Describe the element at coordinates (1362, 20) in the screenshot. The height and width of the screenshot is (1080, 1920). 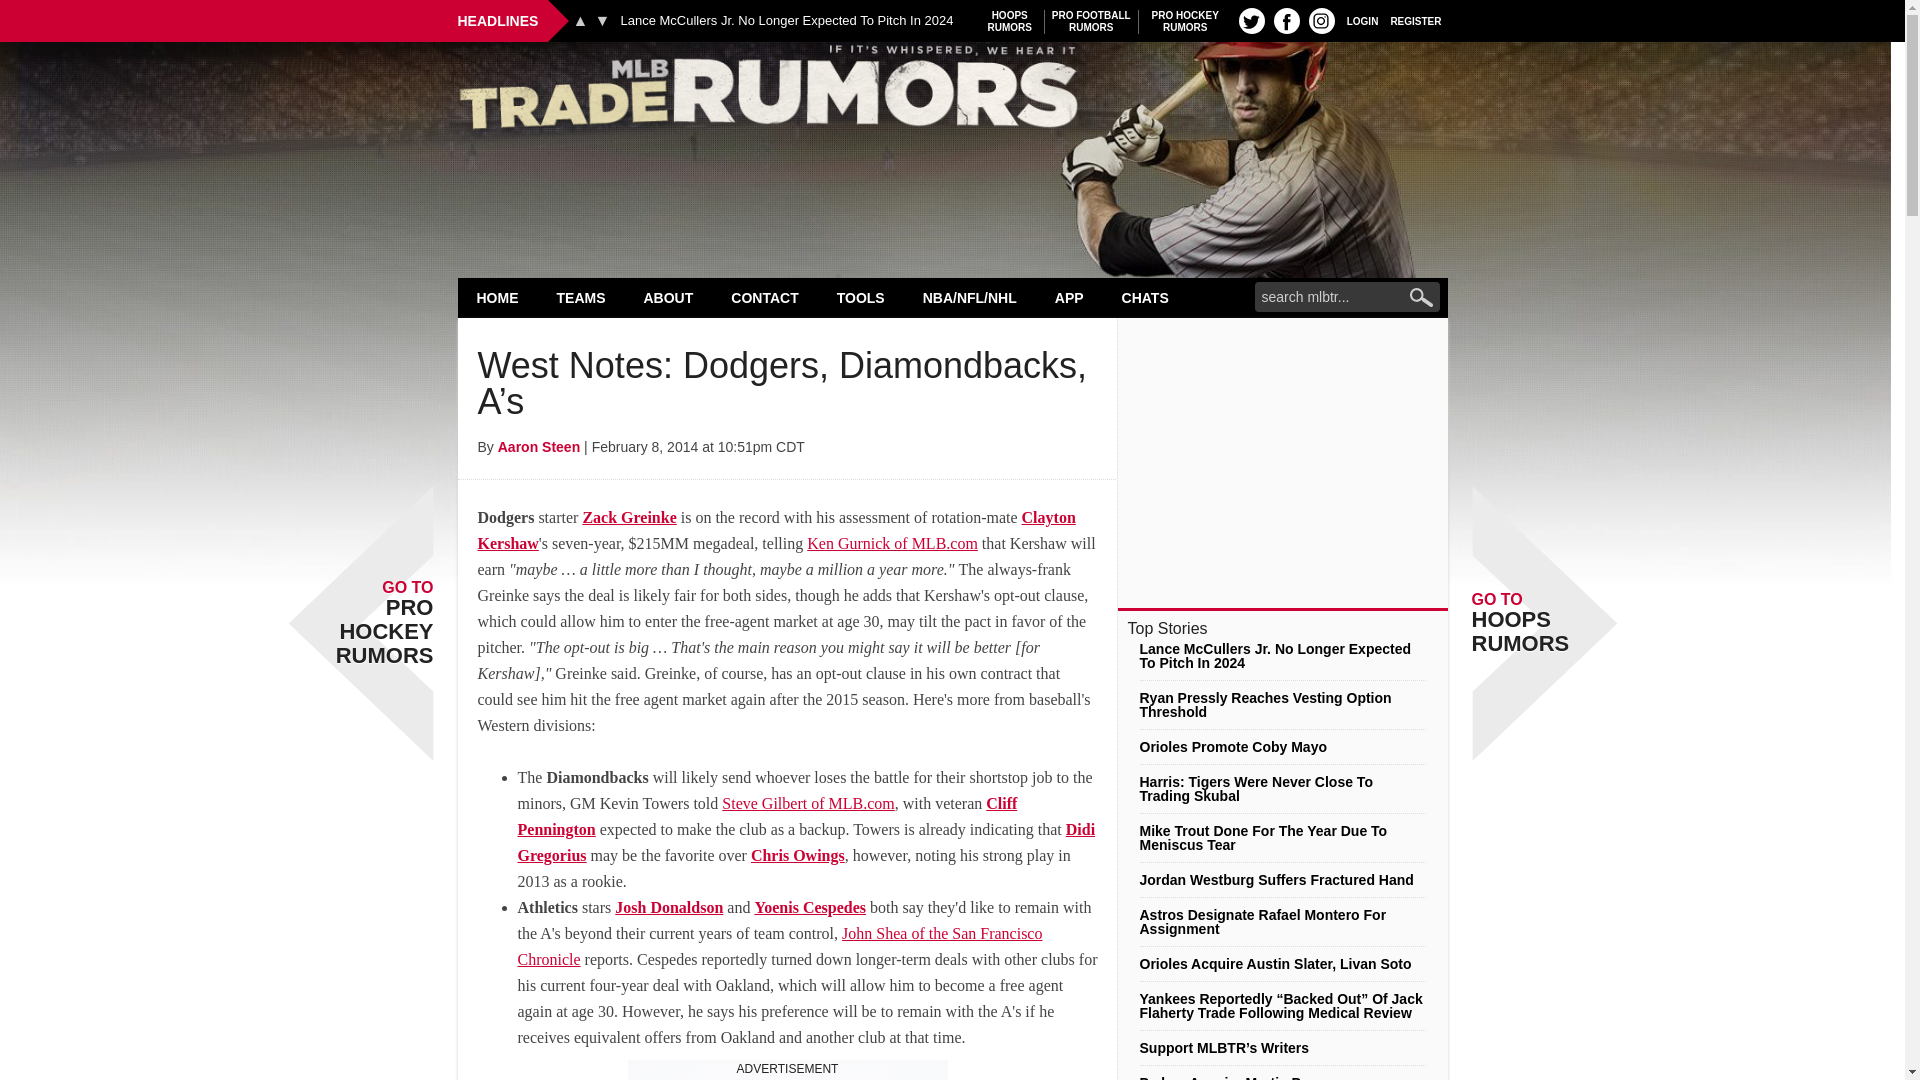
I see `LOGIN` at that location.